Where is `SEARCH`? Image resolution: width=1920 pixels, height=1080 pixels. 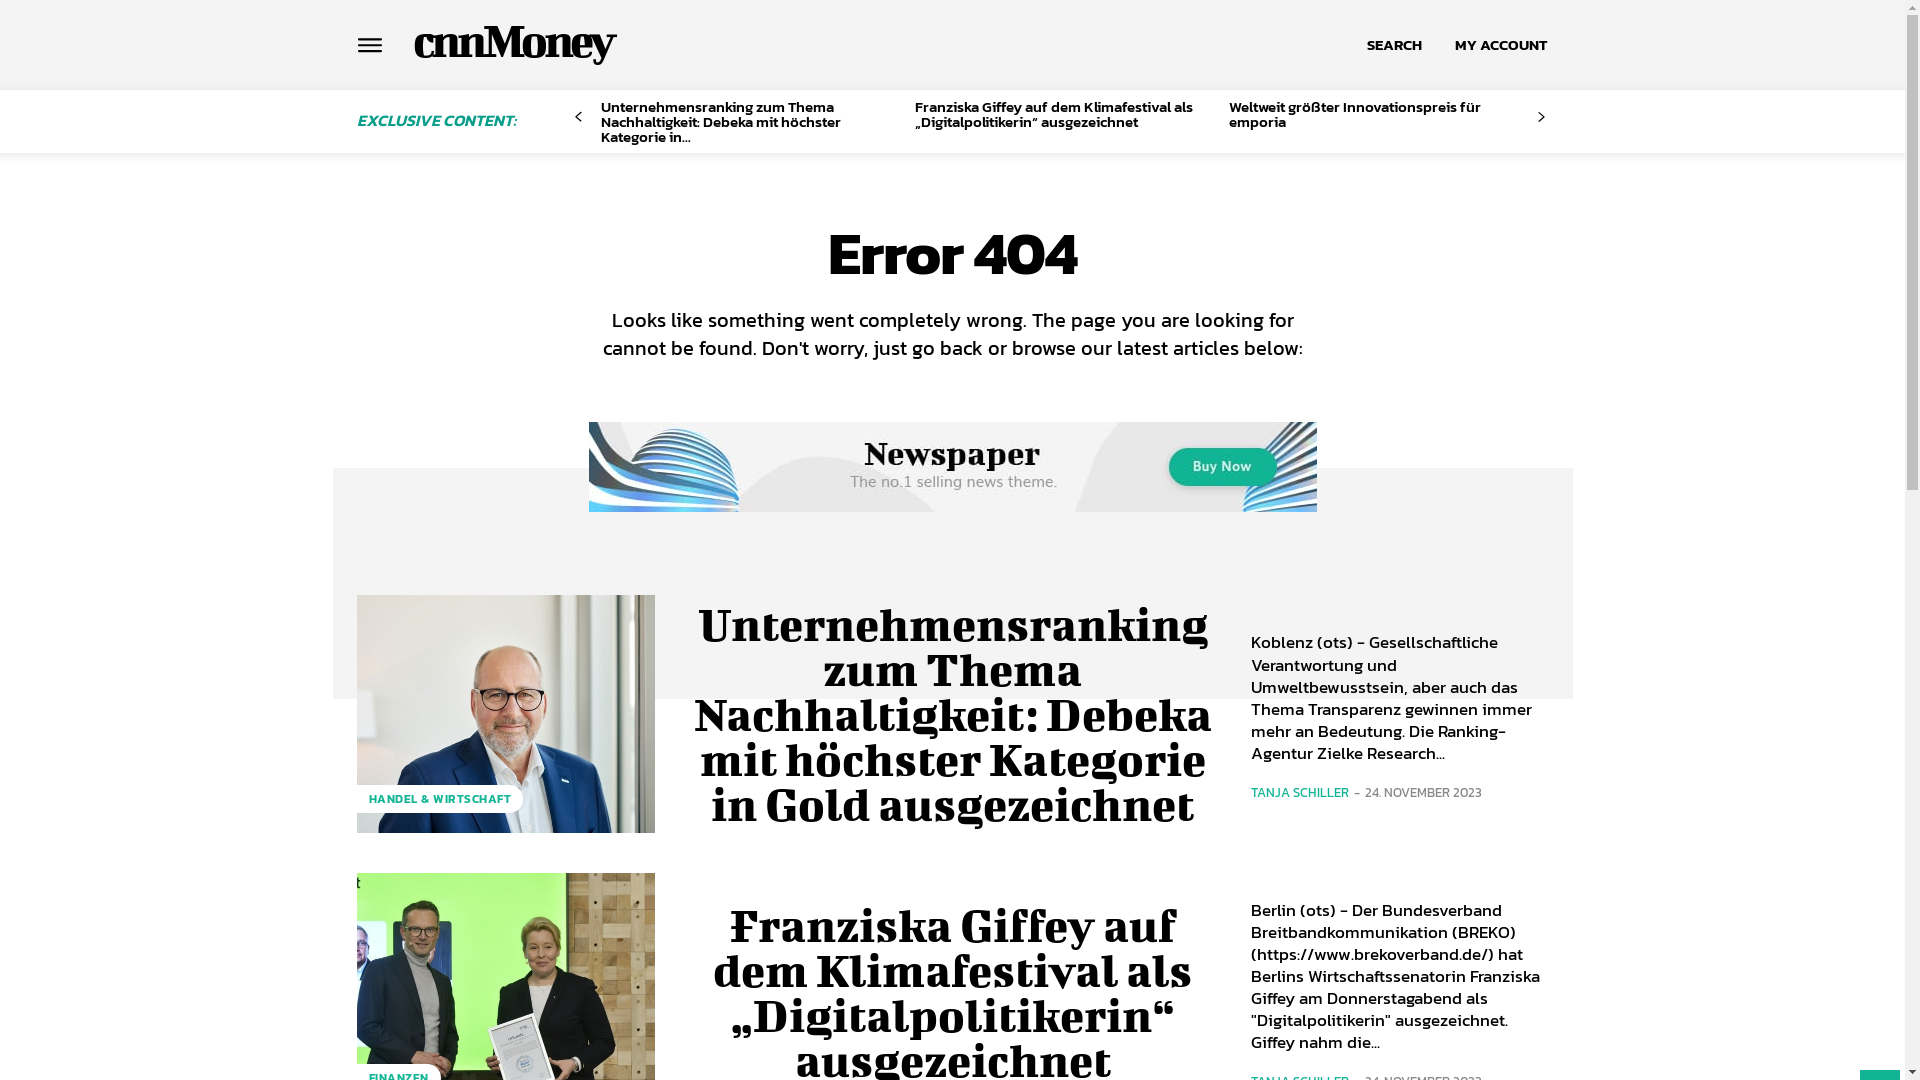 SEARCH is located at coordinates (1394, 45).